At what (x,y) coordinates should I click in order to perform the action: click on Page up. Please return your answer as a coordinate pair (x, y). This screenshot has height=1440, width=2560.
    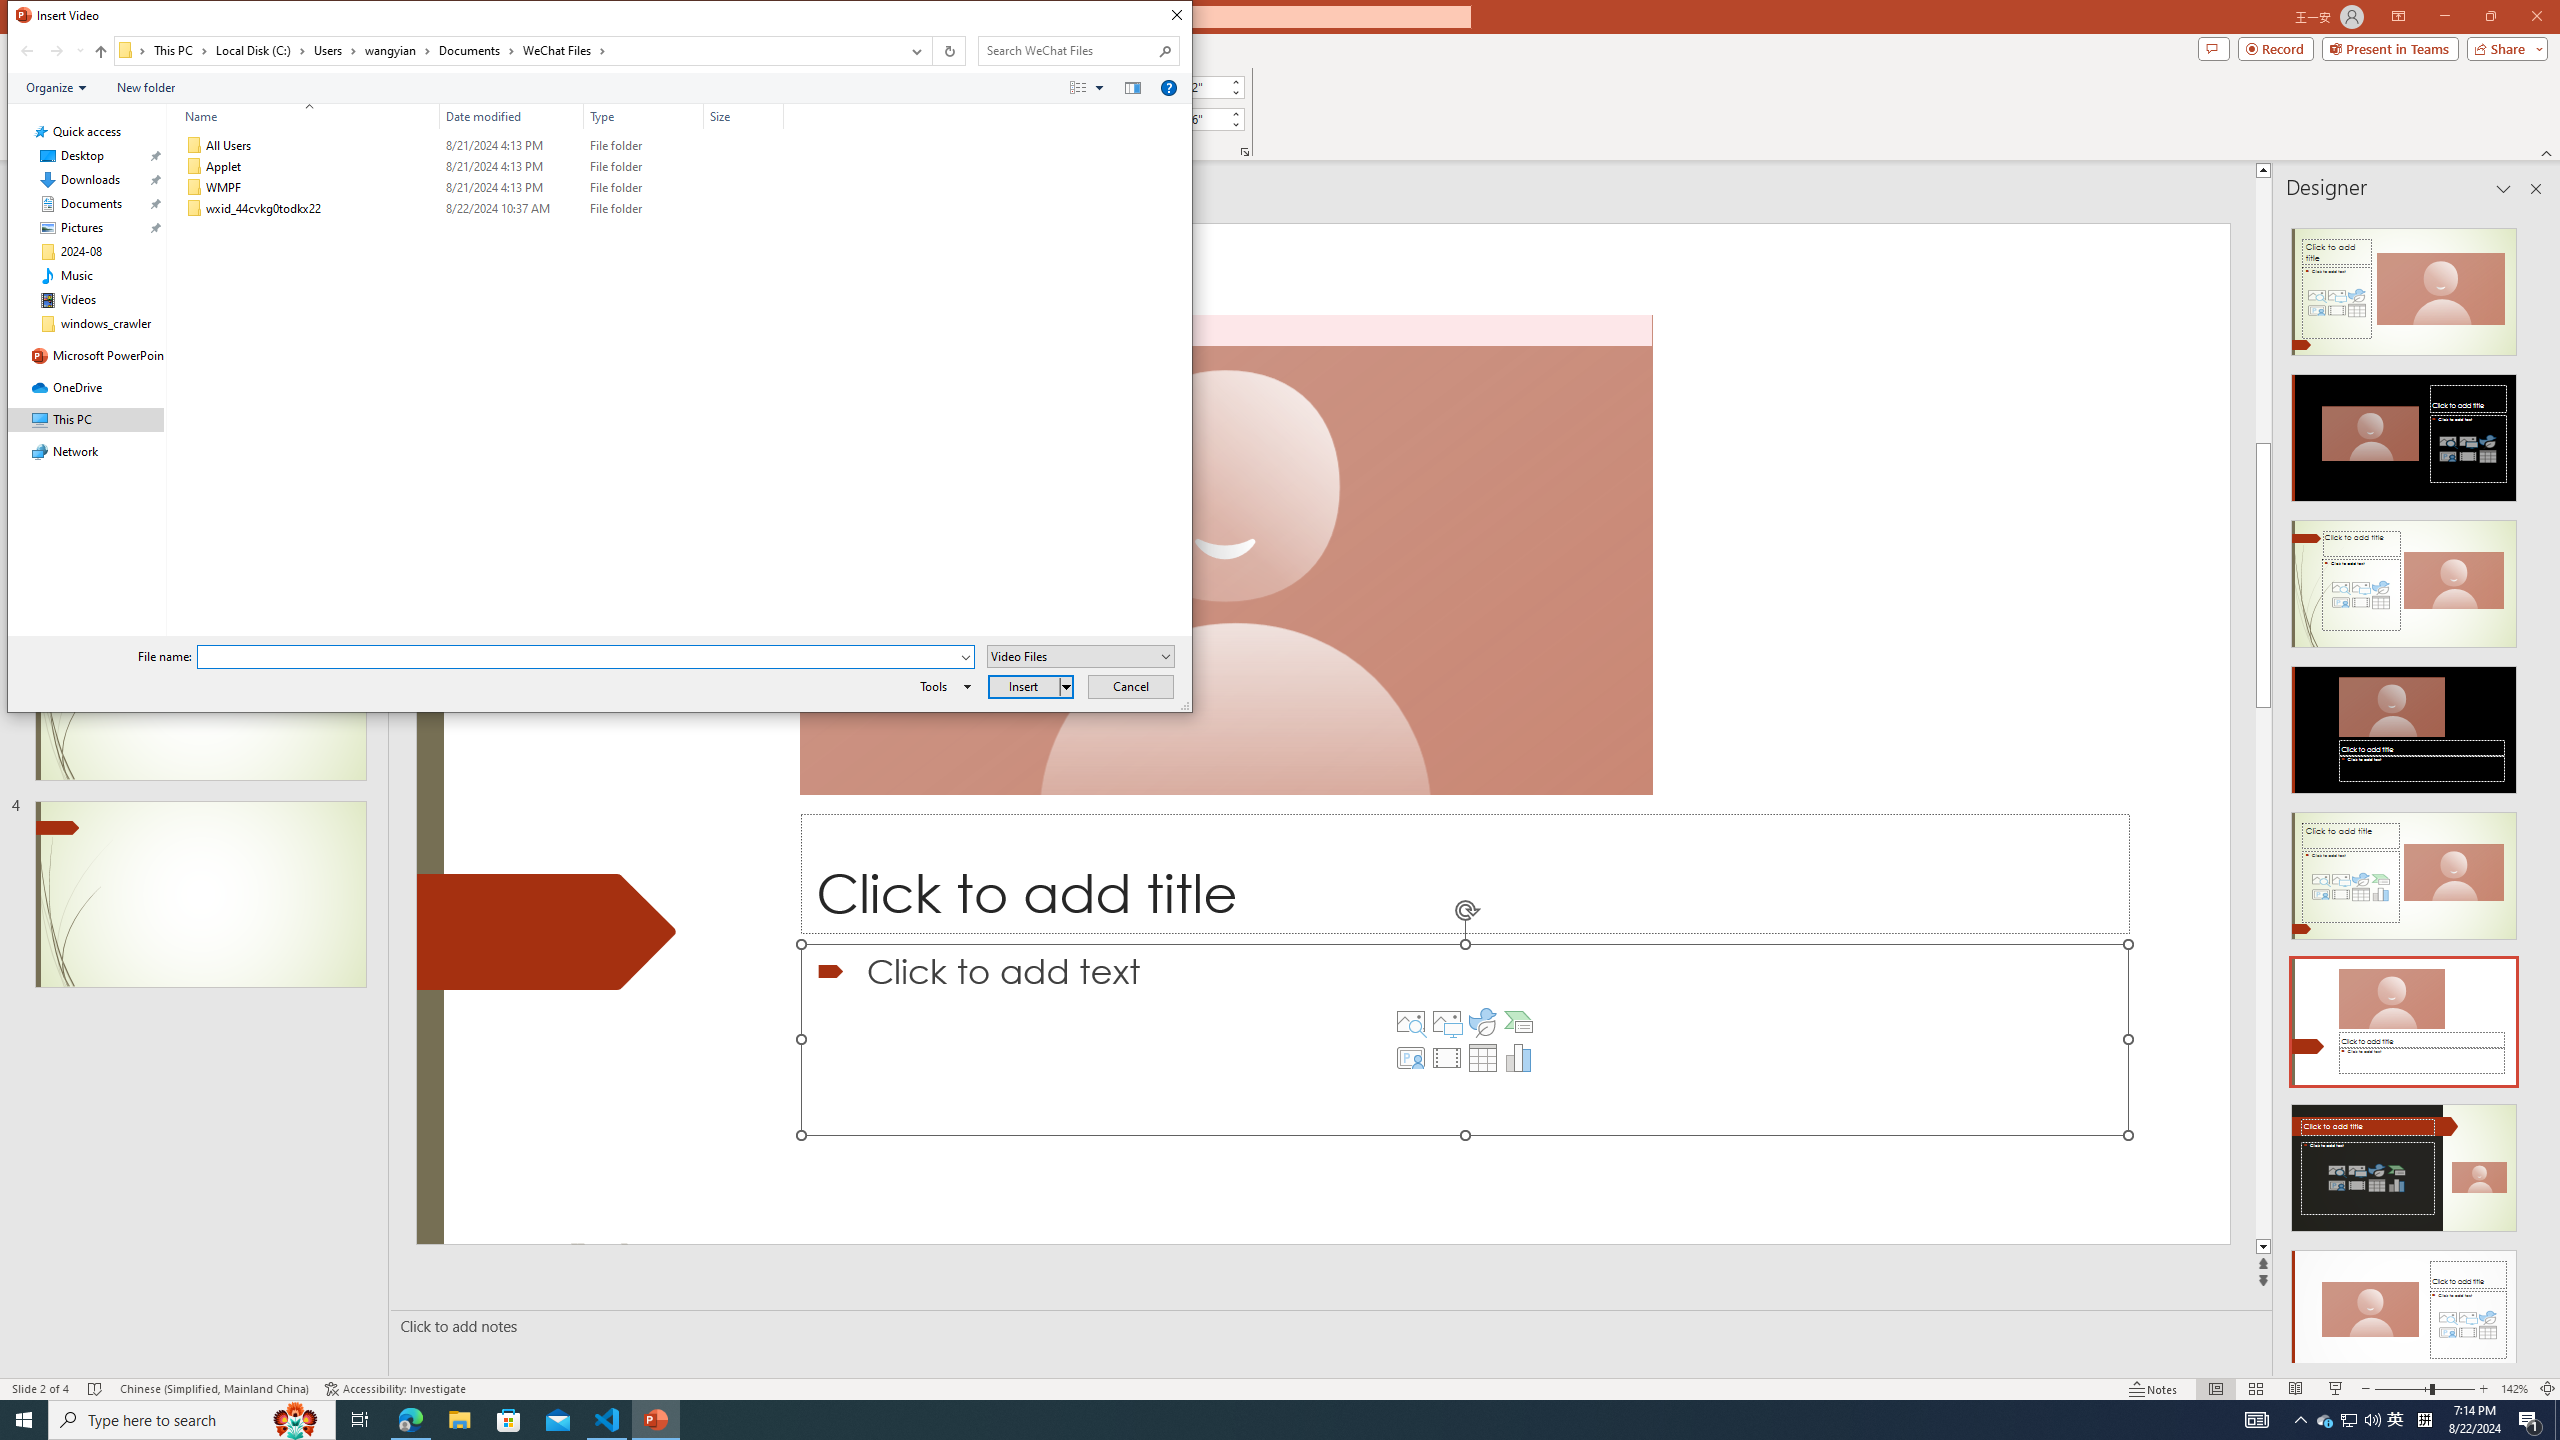
    Looking at the image, I should click on (2551, 310).